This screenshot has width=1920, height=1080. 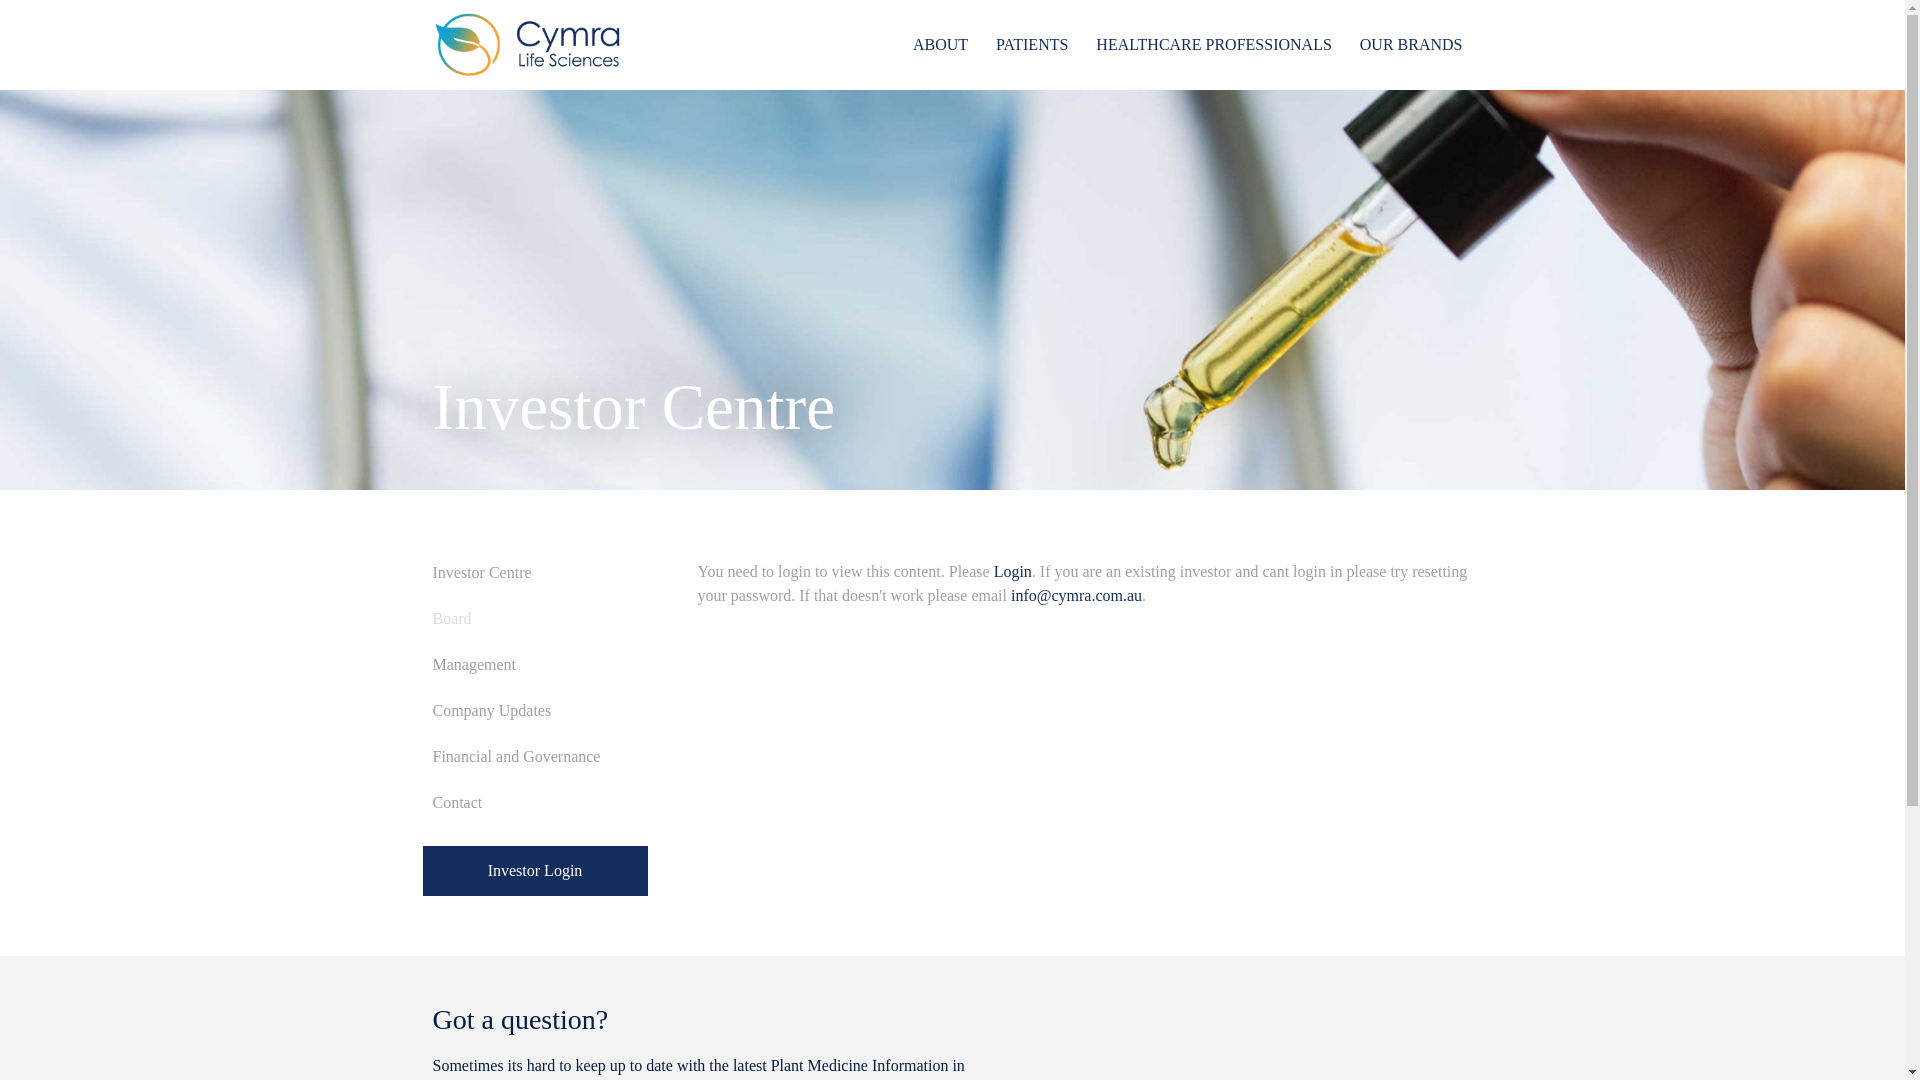 I want to click on Management, so click(x=534, y=665).